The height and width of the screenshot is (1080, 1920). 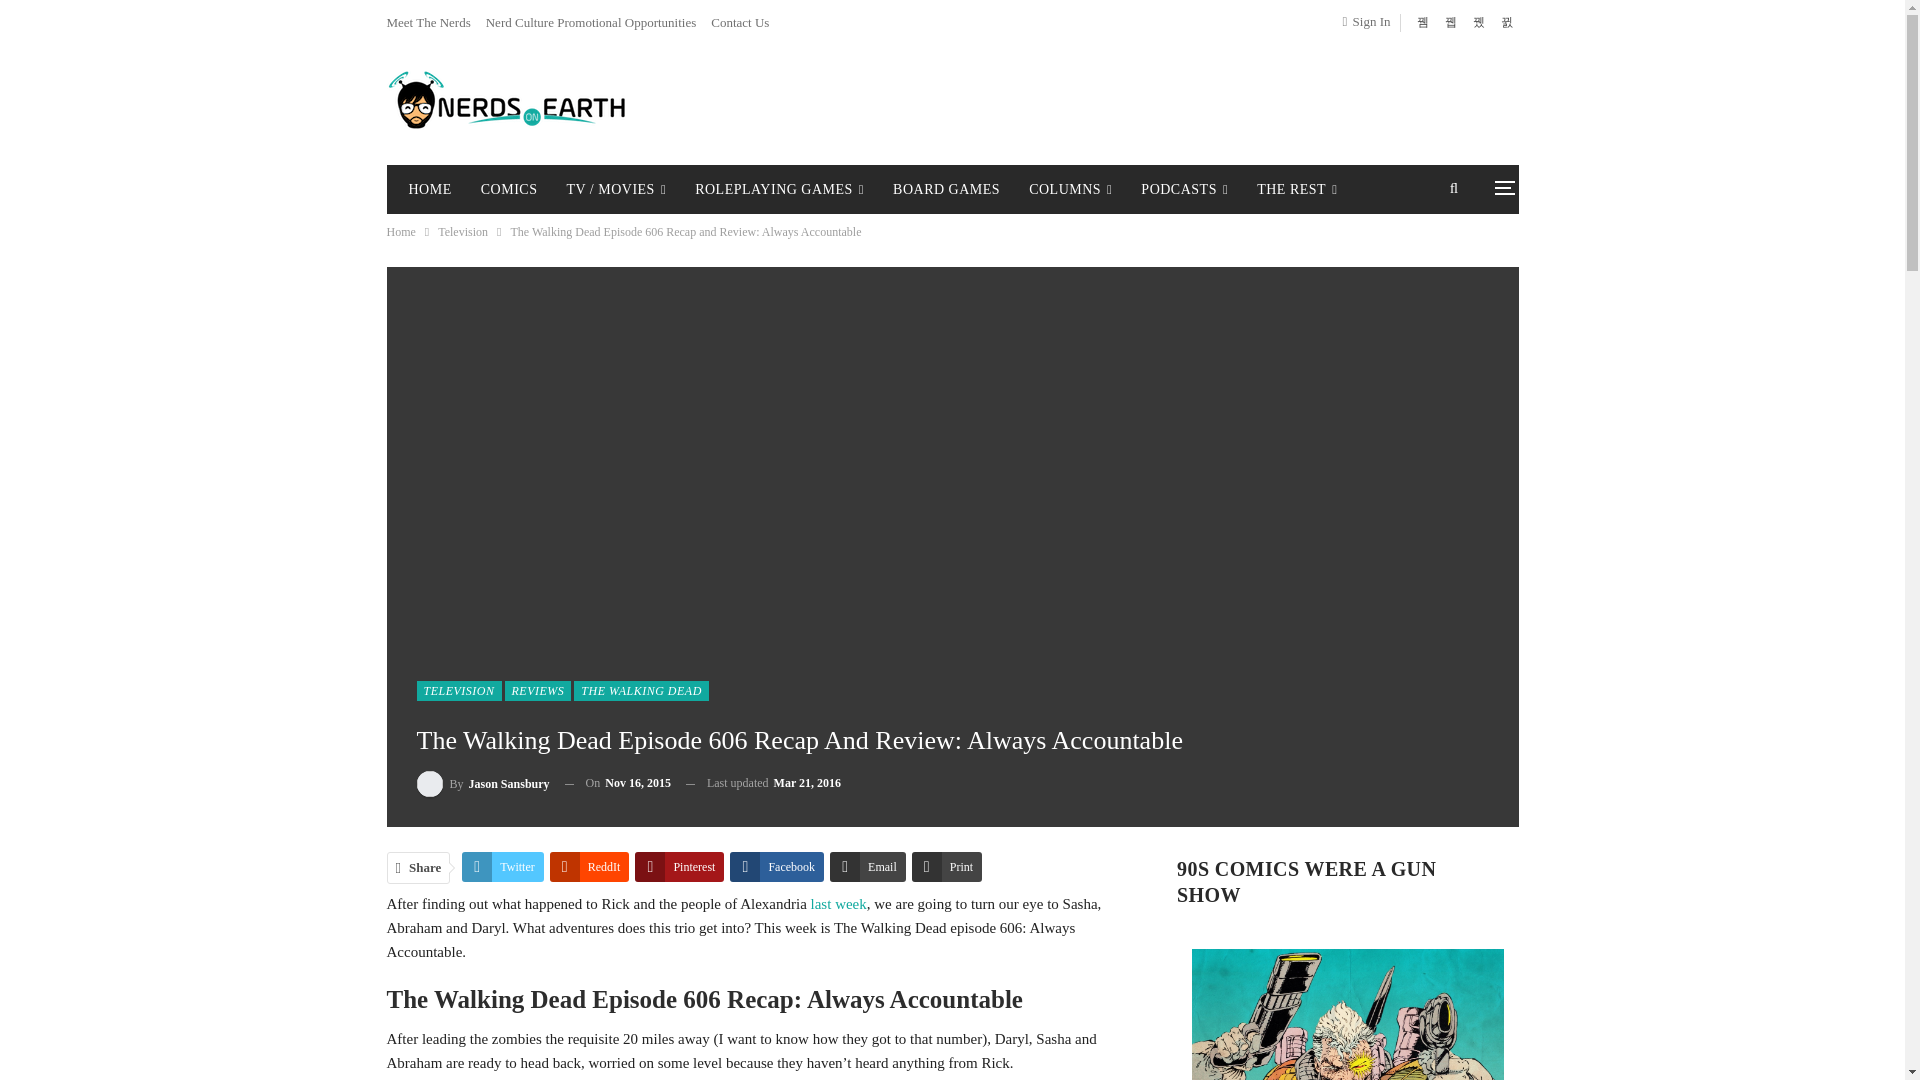 I want to click on Meet The Nerds, so click(x=428, y=22).